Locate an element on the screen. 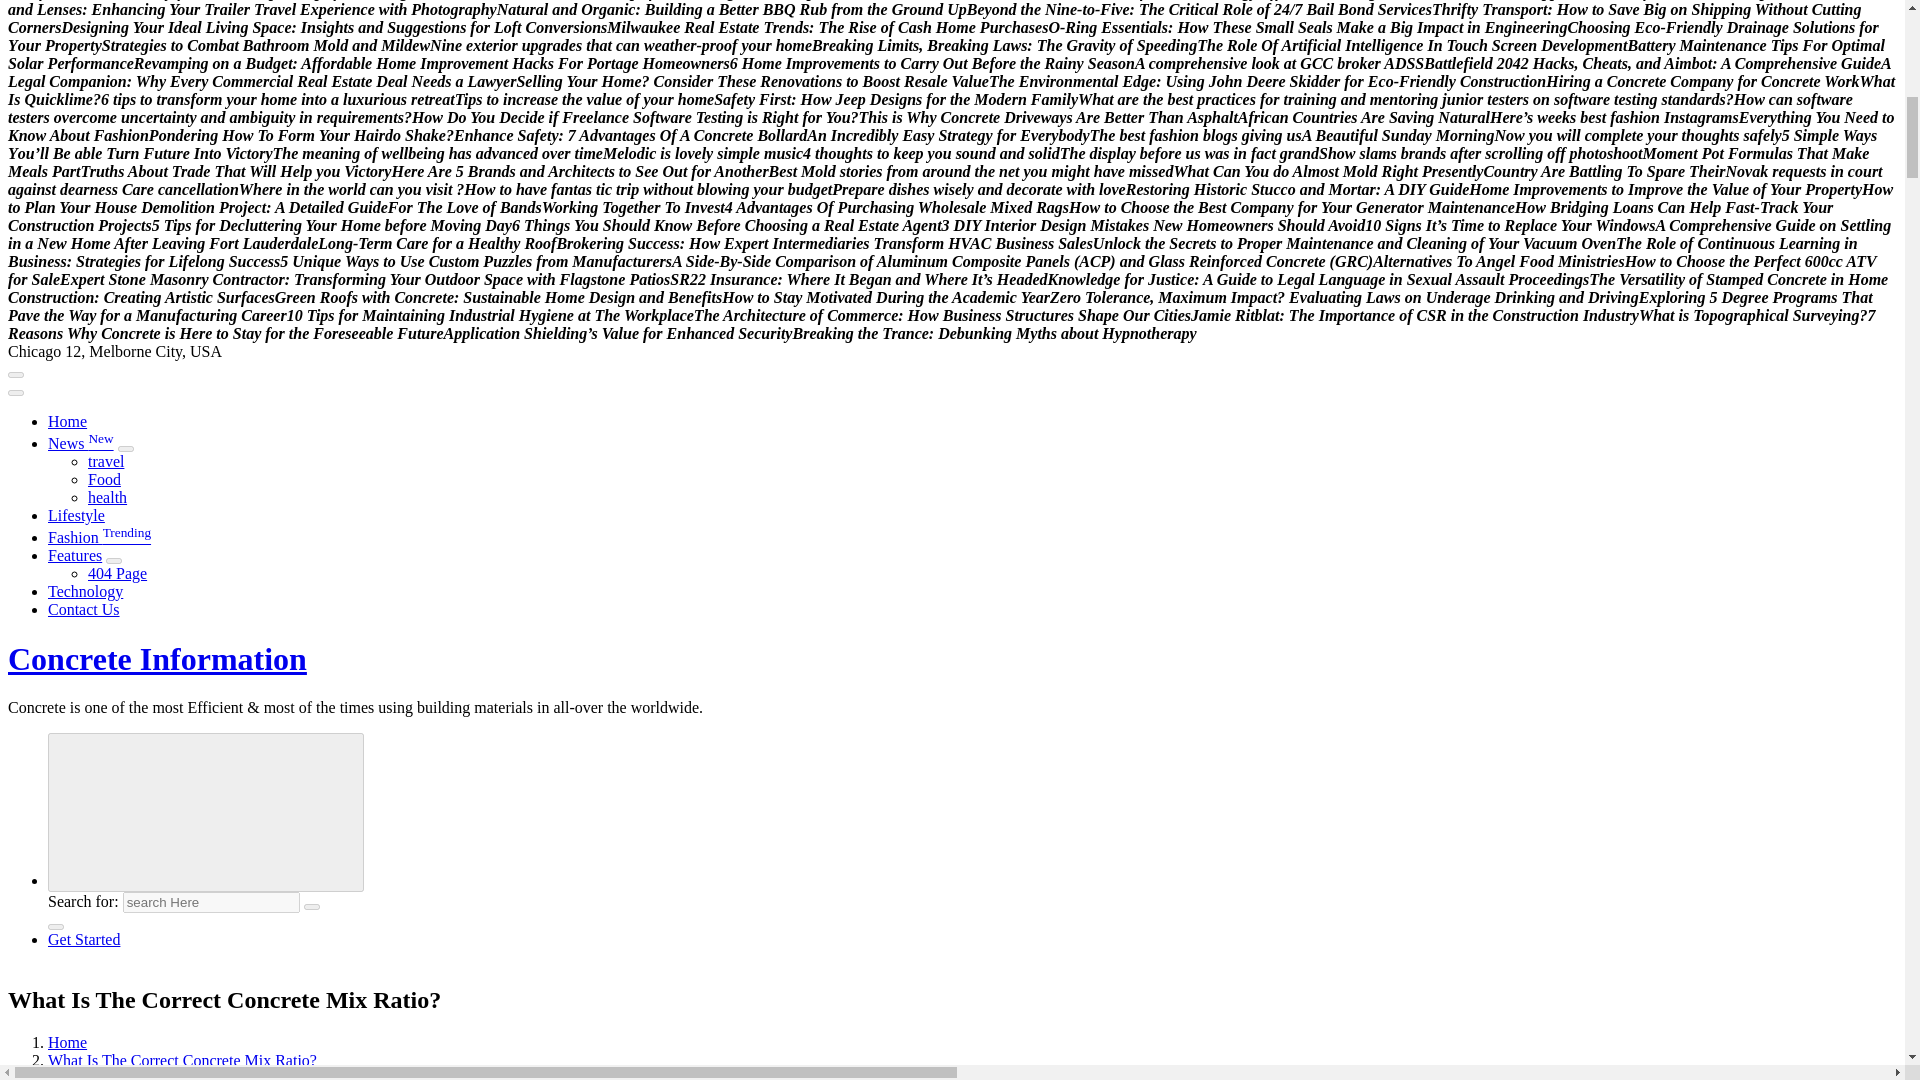  Food is located at coordinates (104, 479).